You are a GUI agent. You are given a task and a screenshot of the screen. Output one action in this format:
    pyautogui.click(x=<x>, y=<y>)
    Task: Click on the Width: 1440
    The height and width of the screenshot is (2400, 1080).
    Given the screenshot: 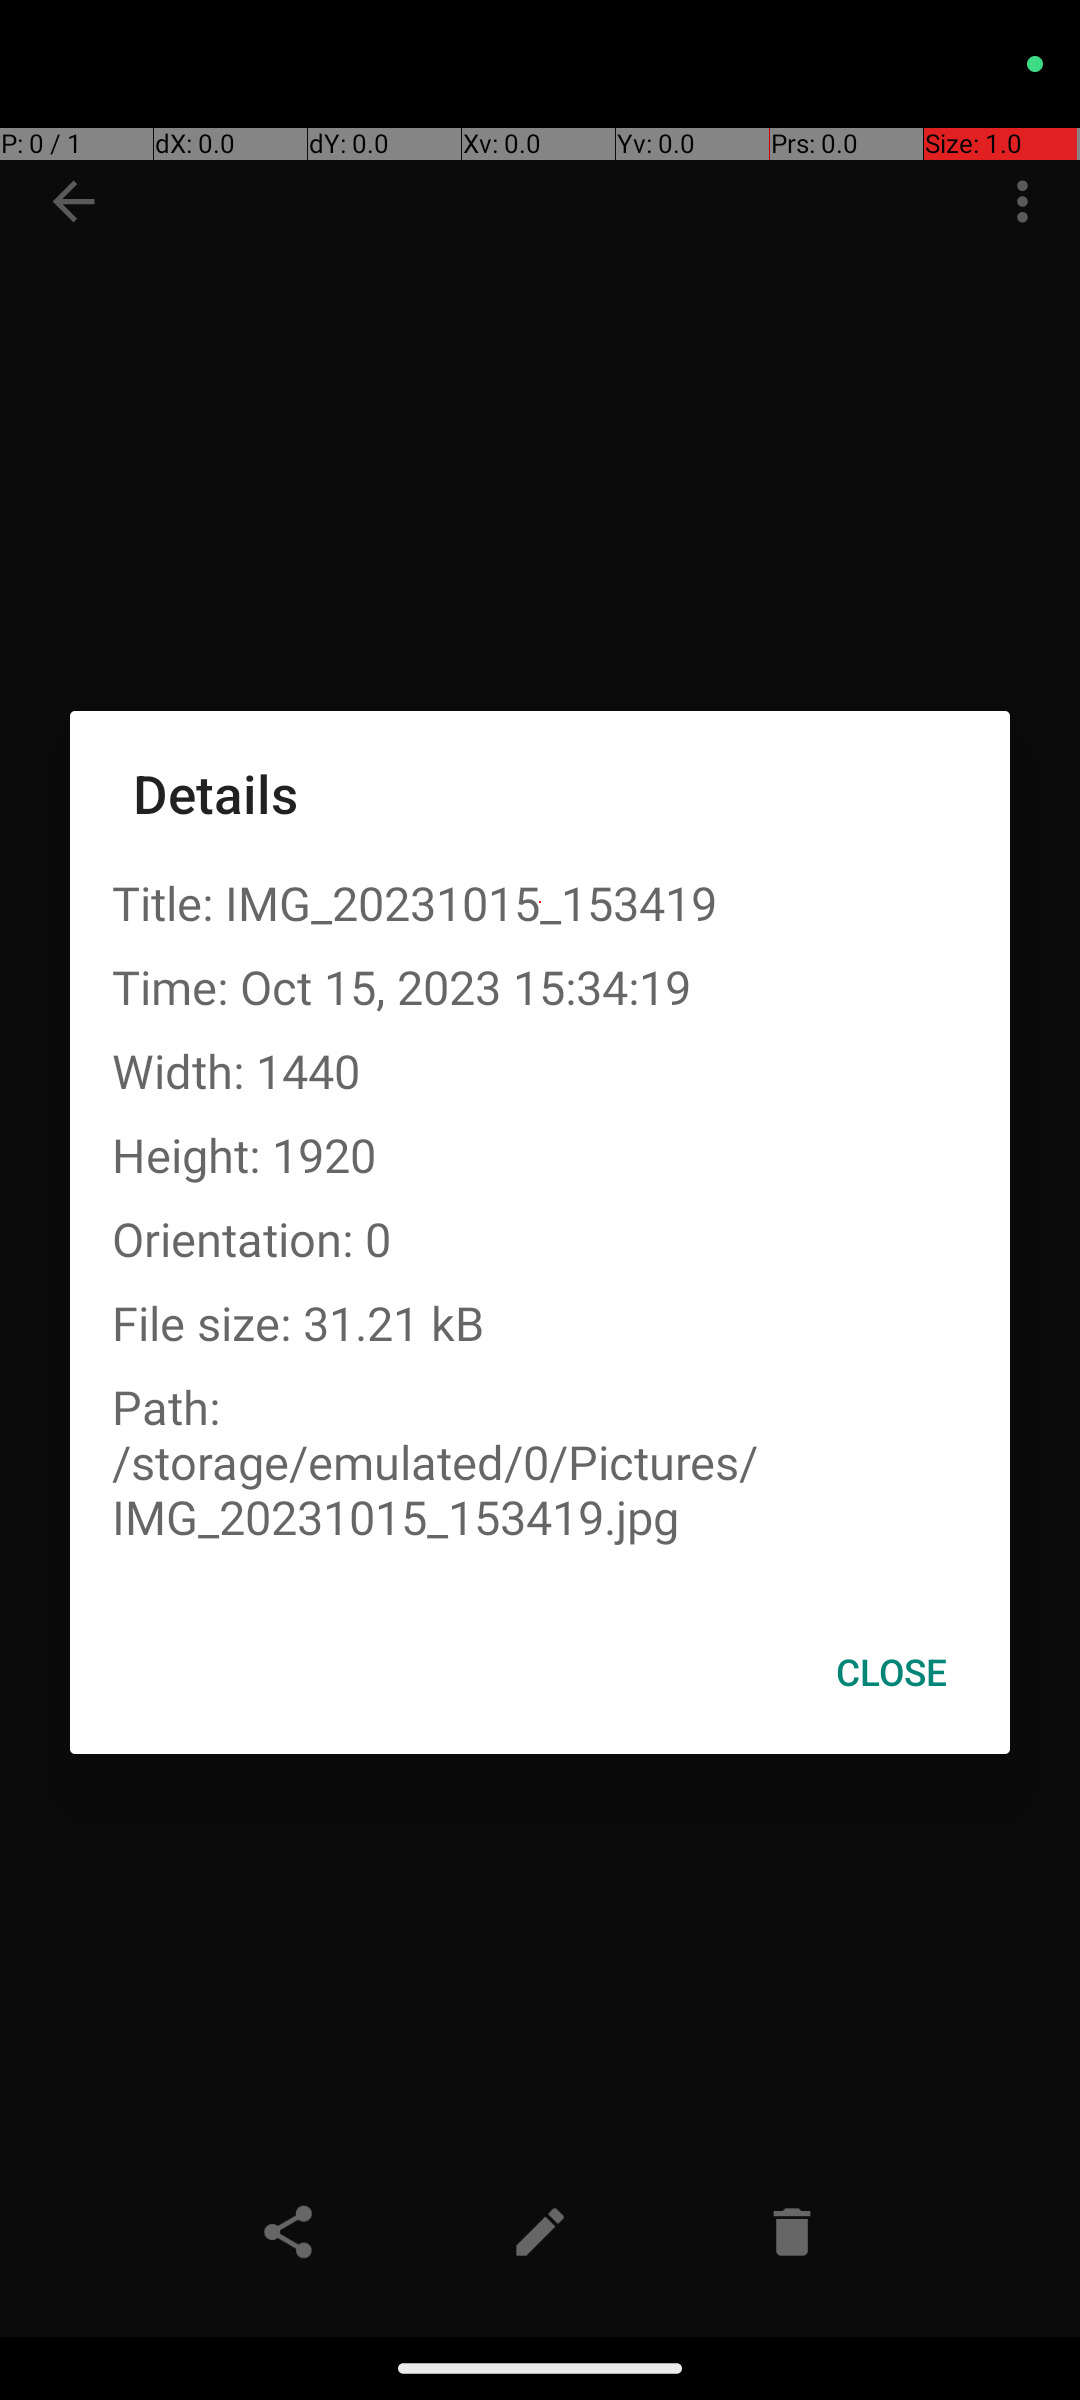 What is the action you would take?
    pyautogui.click(x=540, y=1070)
    